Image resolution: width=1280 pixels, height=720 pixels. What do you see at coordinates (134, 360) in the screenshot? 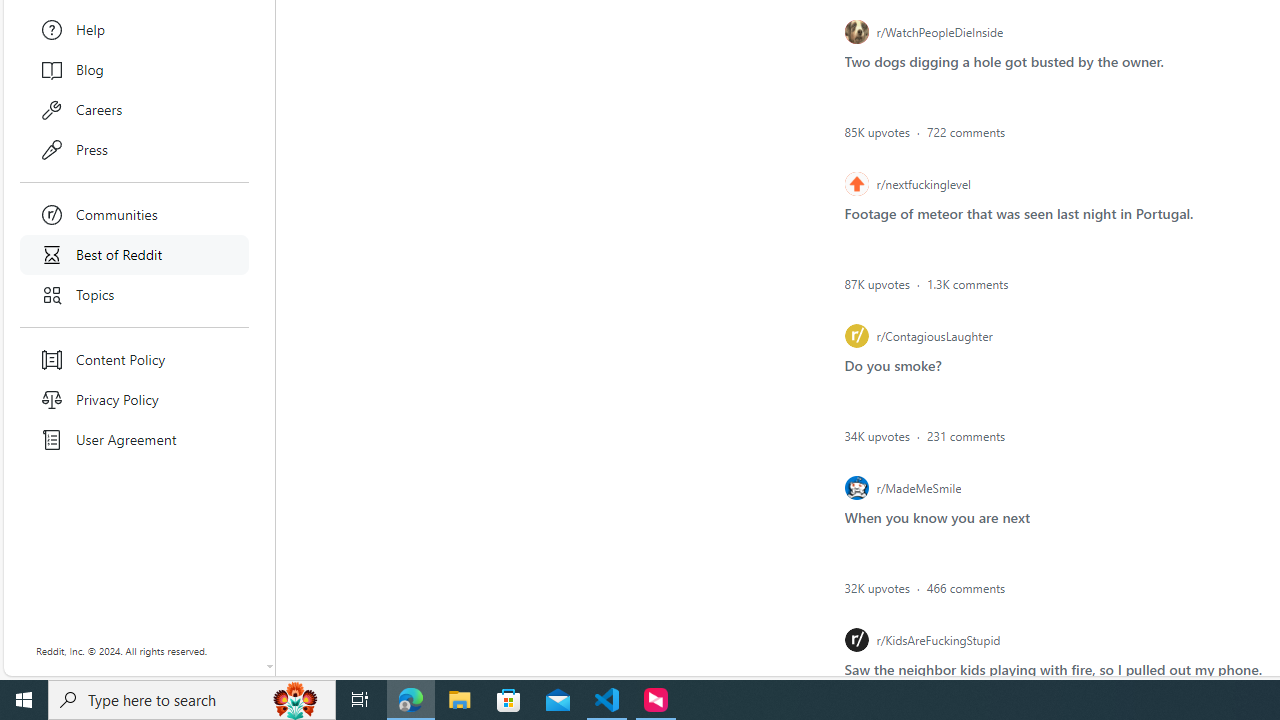
I see `Content Policy` at bounding box center [134, 360].